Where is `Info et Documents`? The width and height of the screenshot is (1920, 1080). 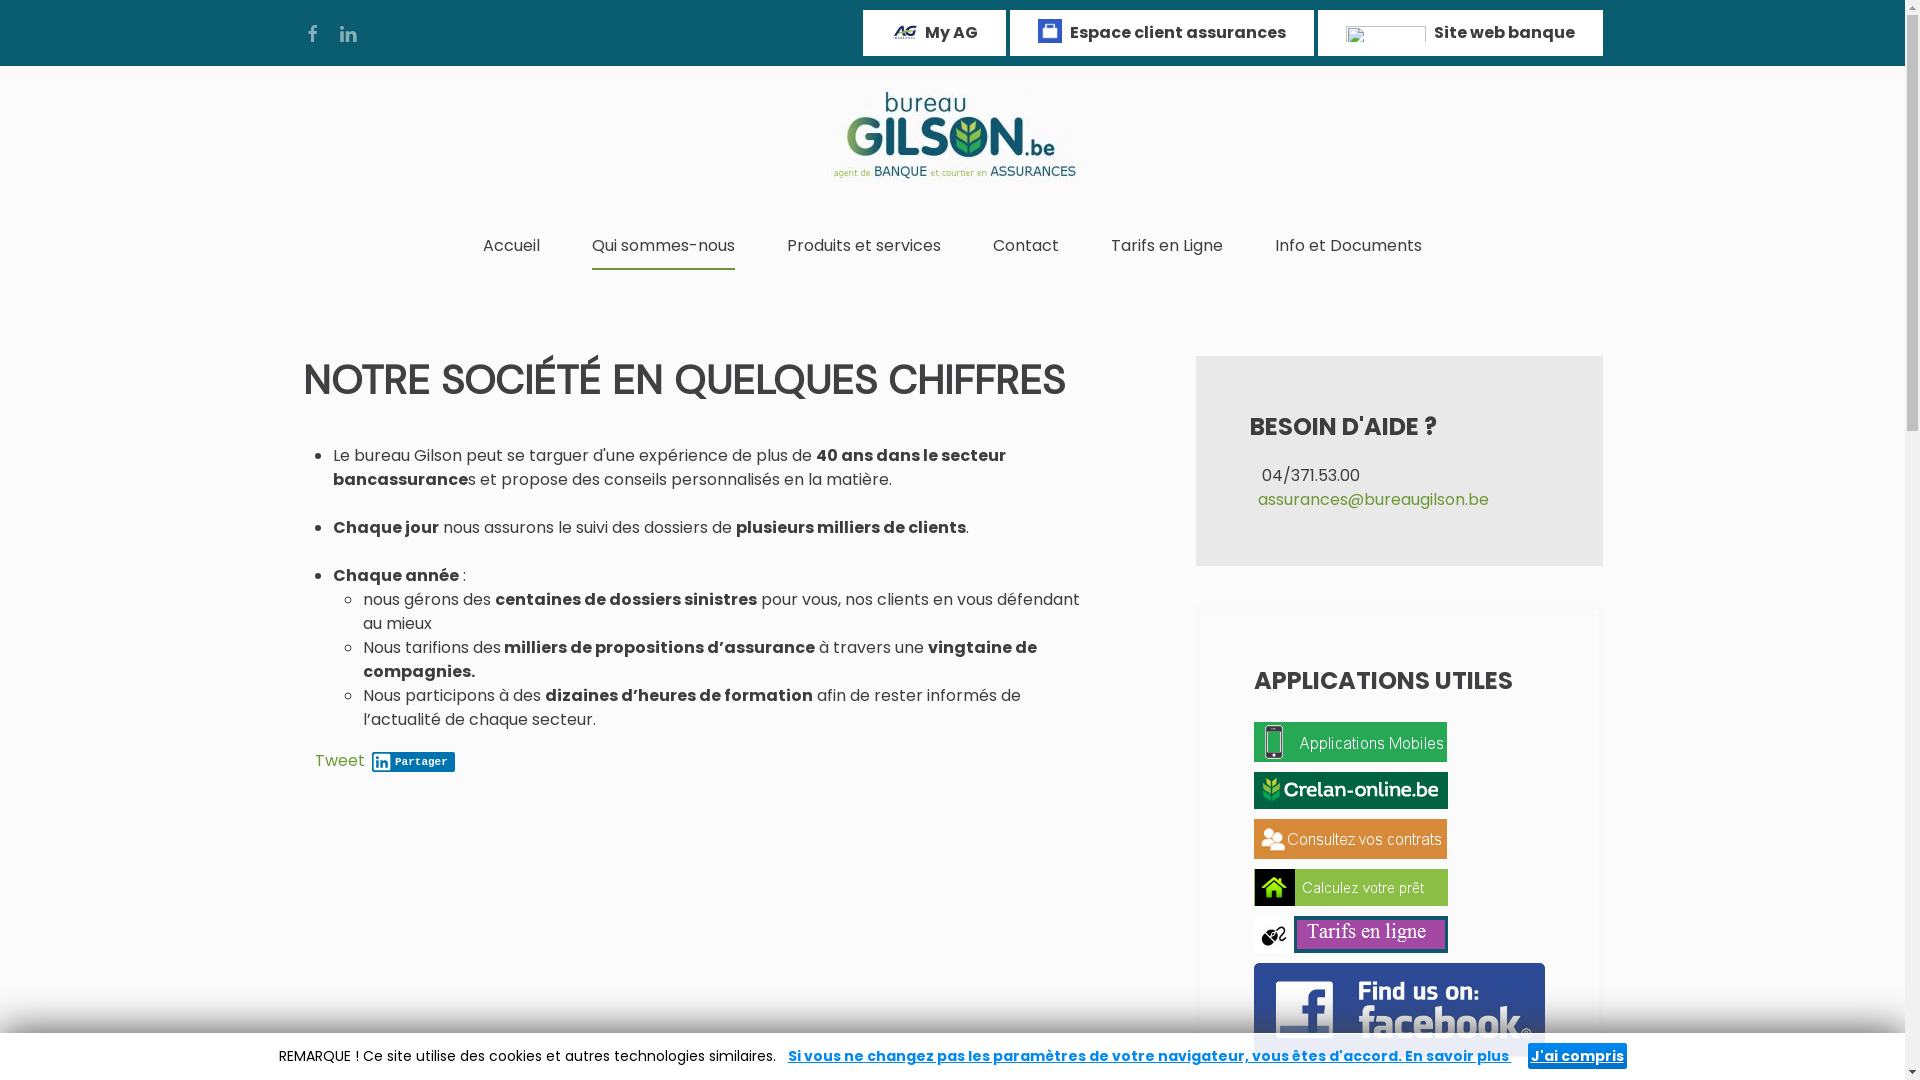
Info et Documents is located at coordinates (1348, 246).